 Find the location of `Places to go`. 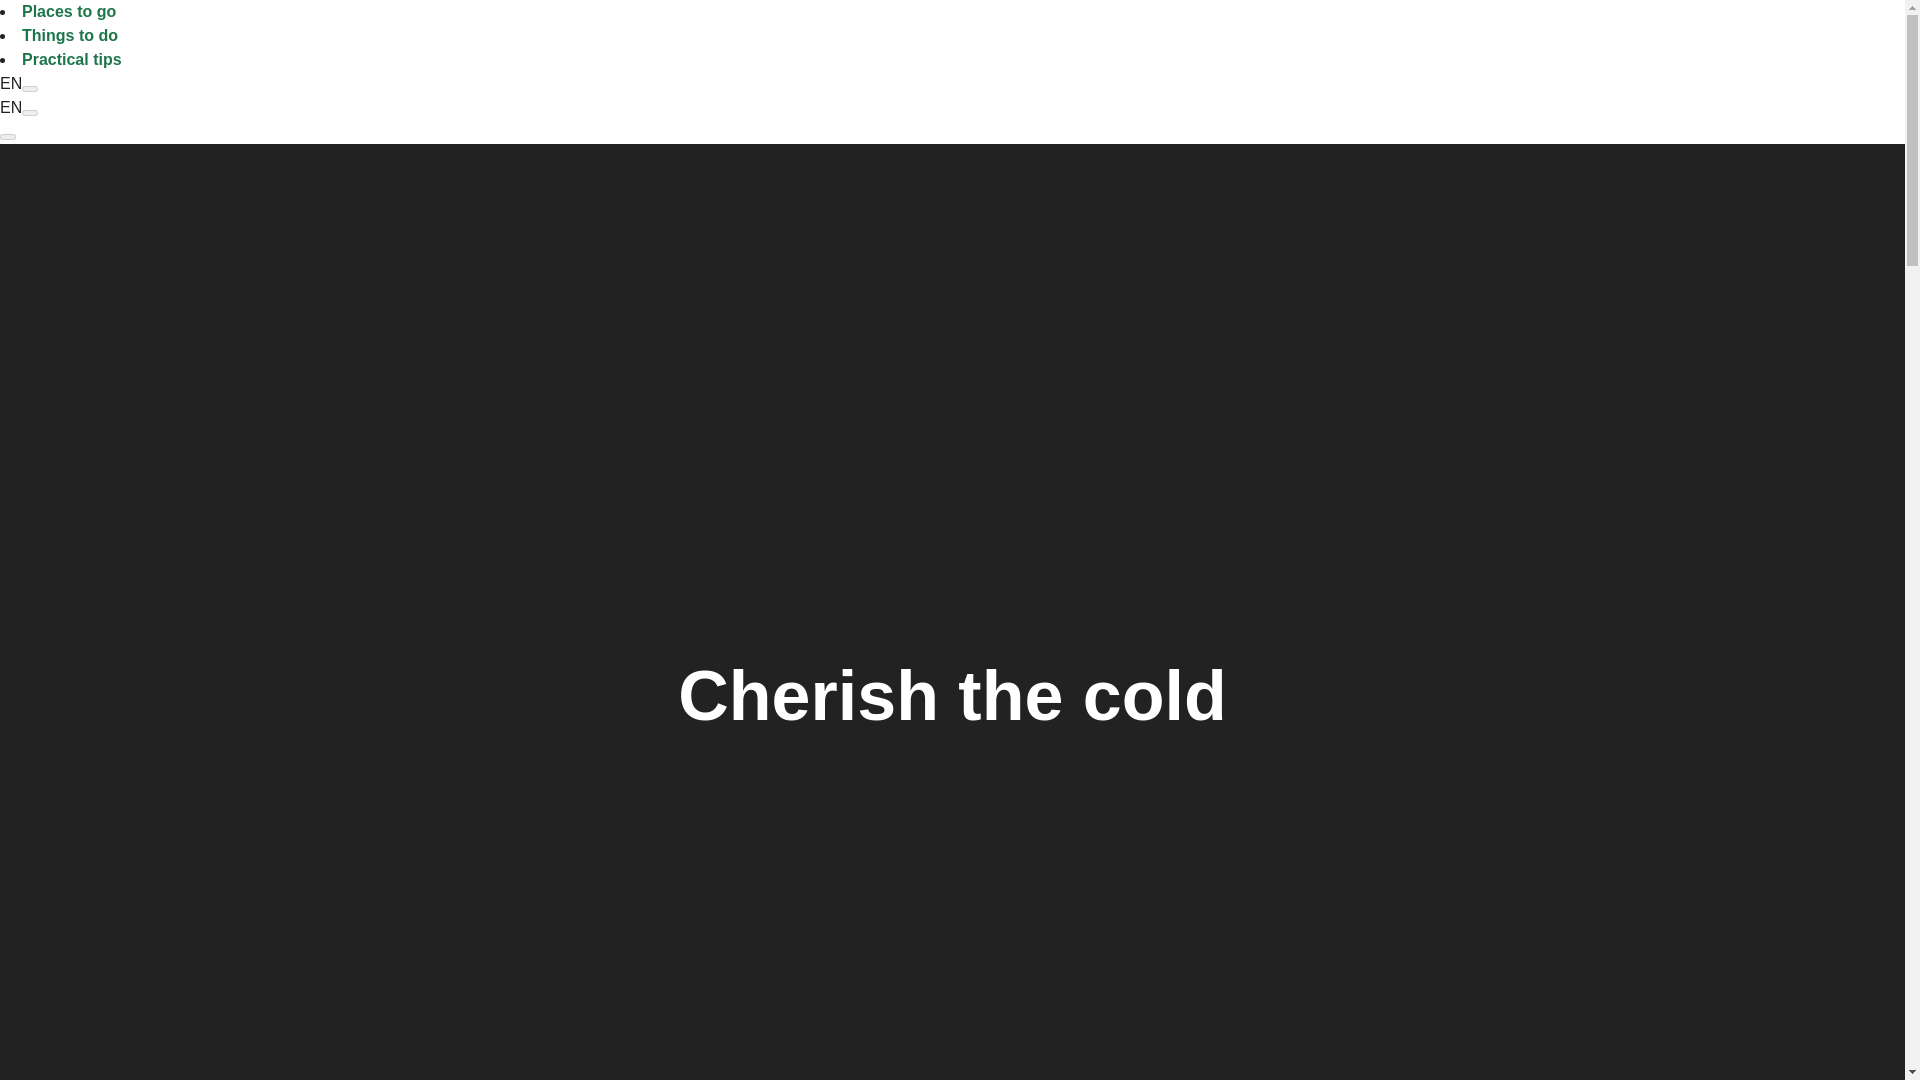

Places to go is located at coordinates (68, 12).